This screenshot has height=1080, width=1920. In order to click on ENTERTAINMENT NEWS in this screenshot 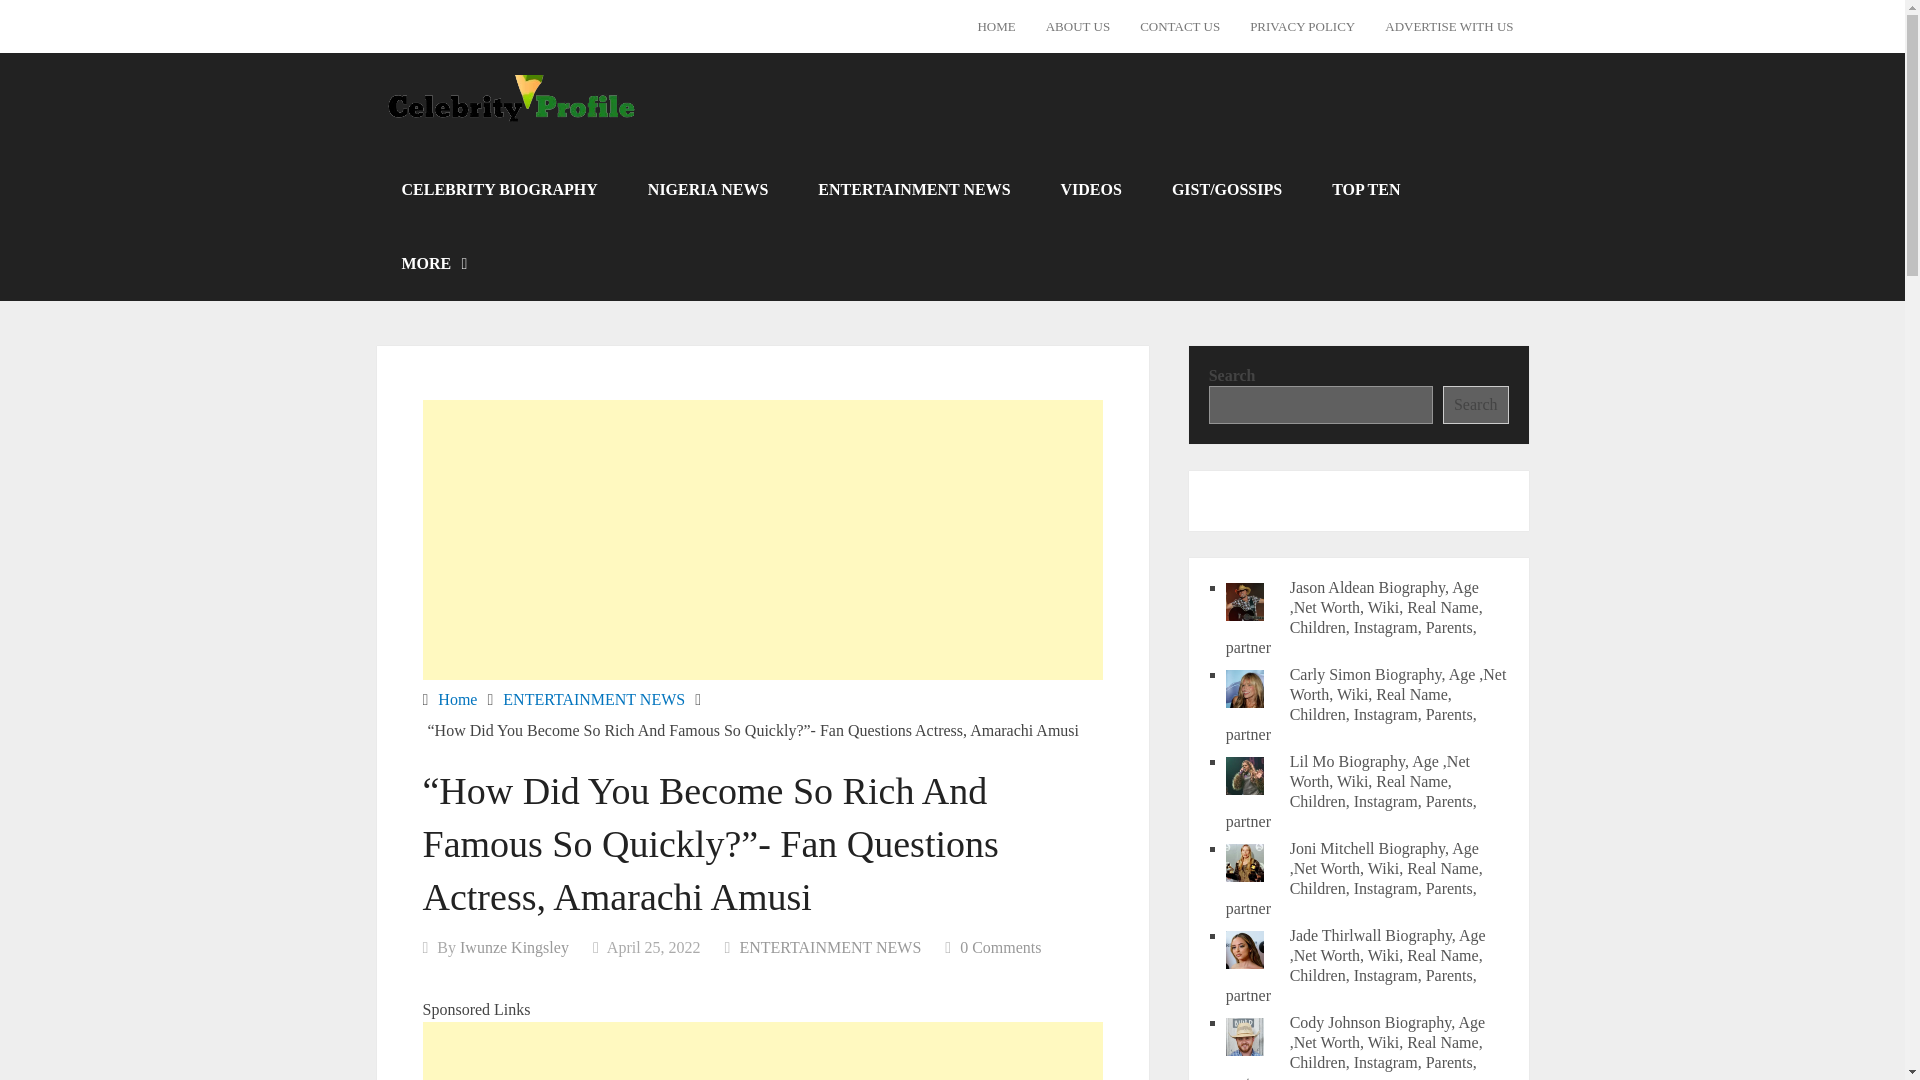, I will do `click(594, 698)`.